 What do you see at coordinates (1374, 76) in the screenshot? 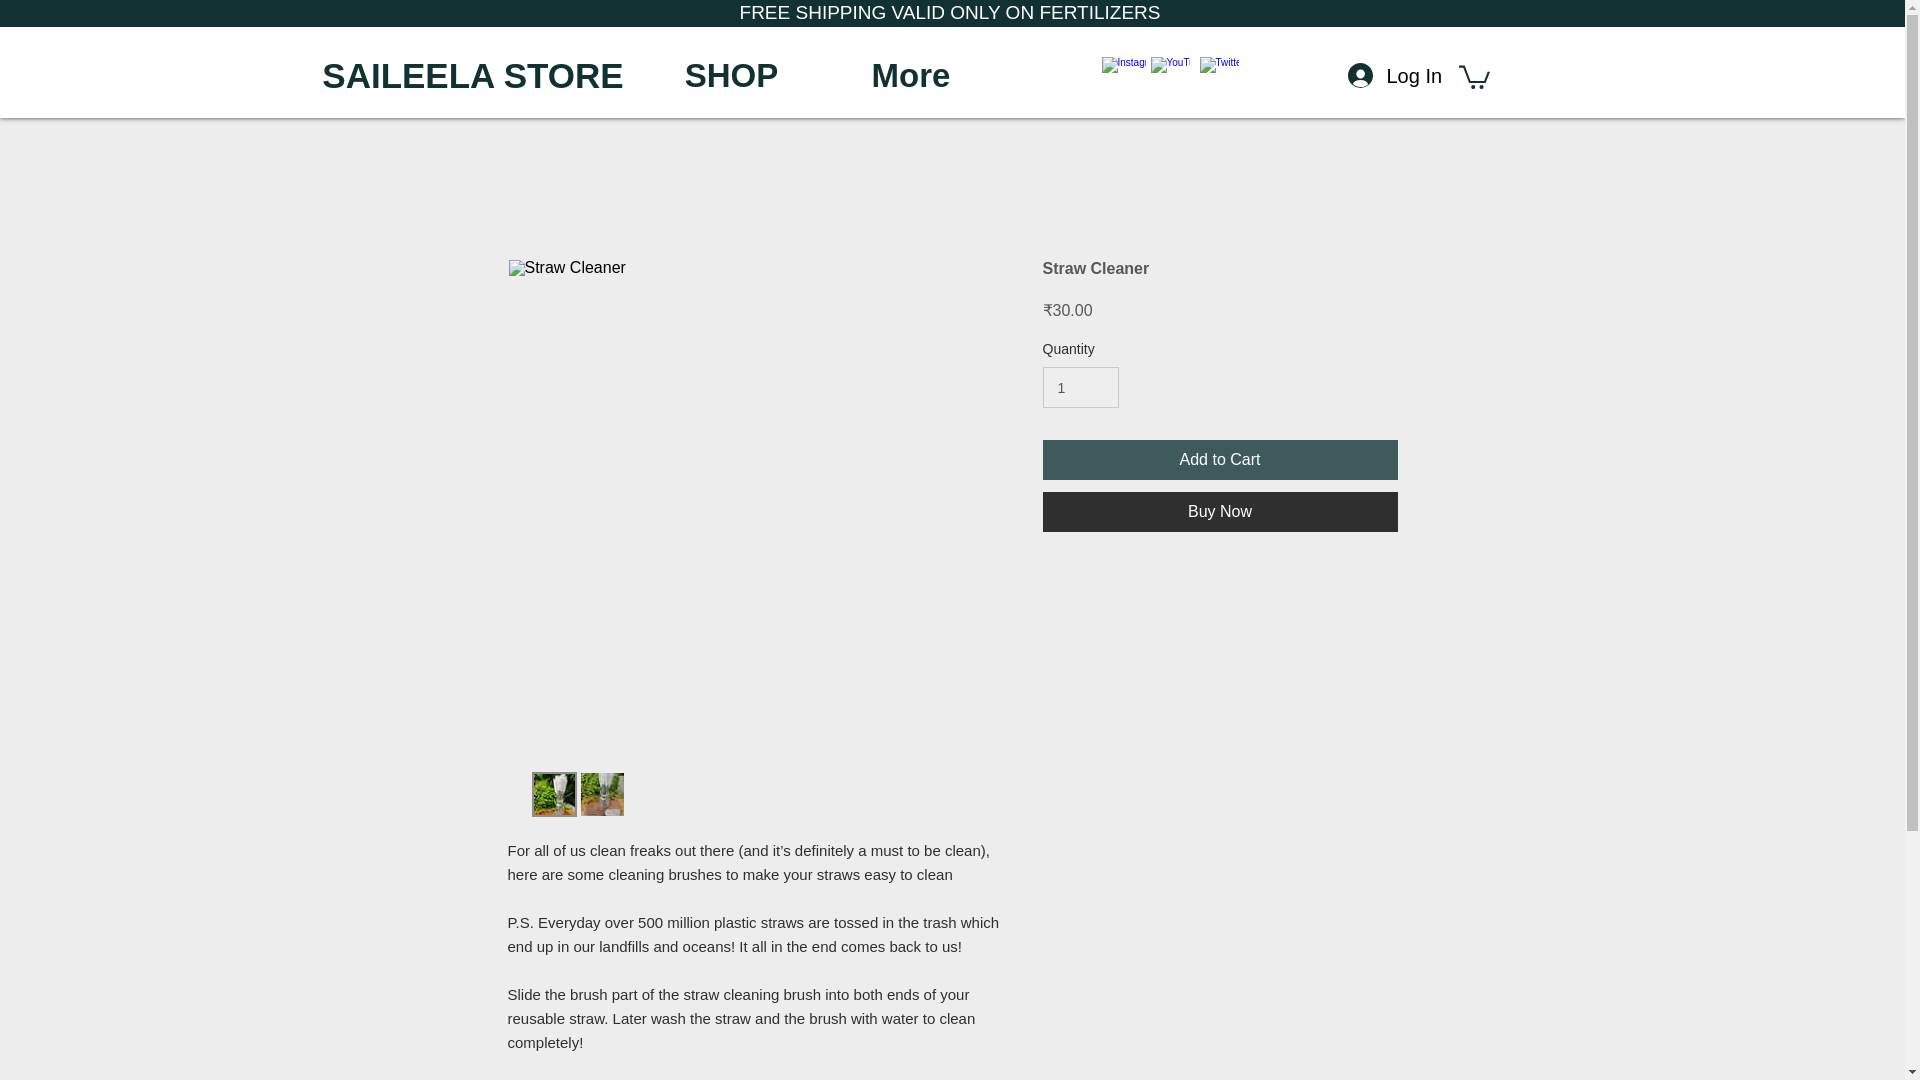
I see `Log In` at bounding box center [1374, 76].